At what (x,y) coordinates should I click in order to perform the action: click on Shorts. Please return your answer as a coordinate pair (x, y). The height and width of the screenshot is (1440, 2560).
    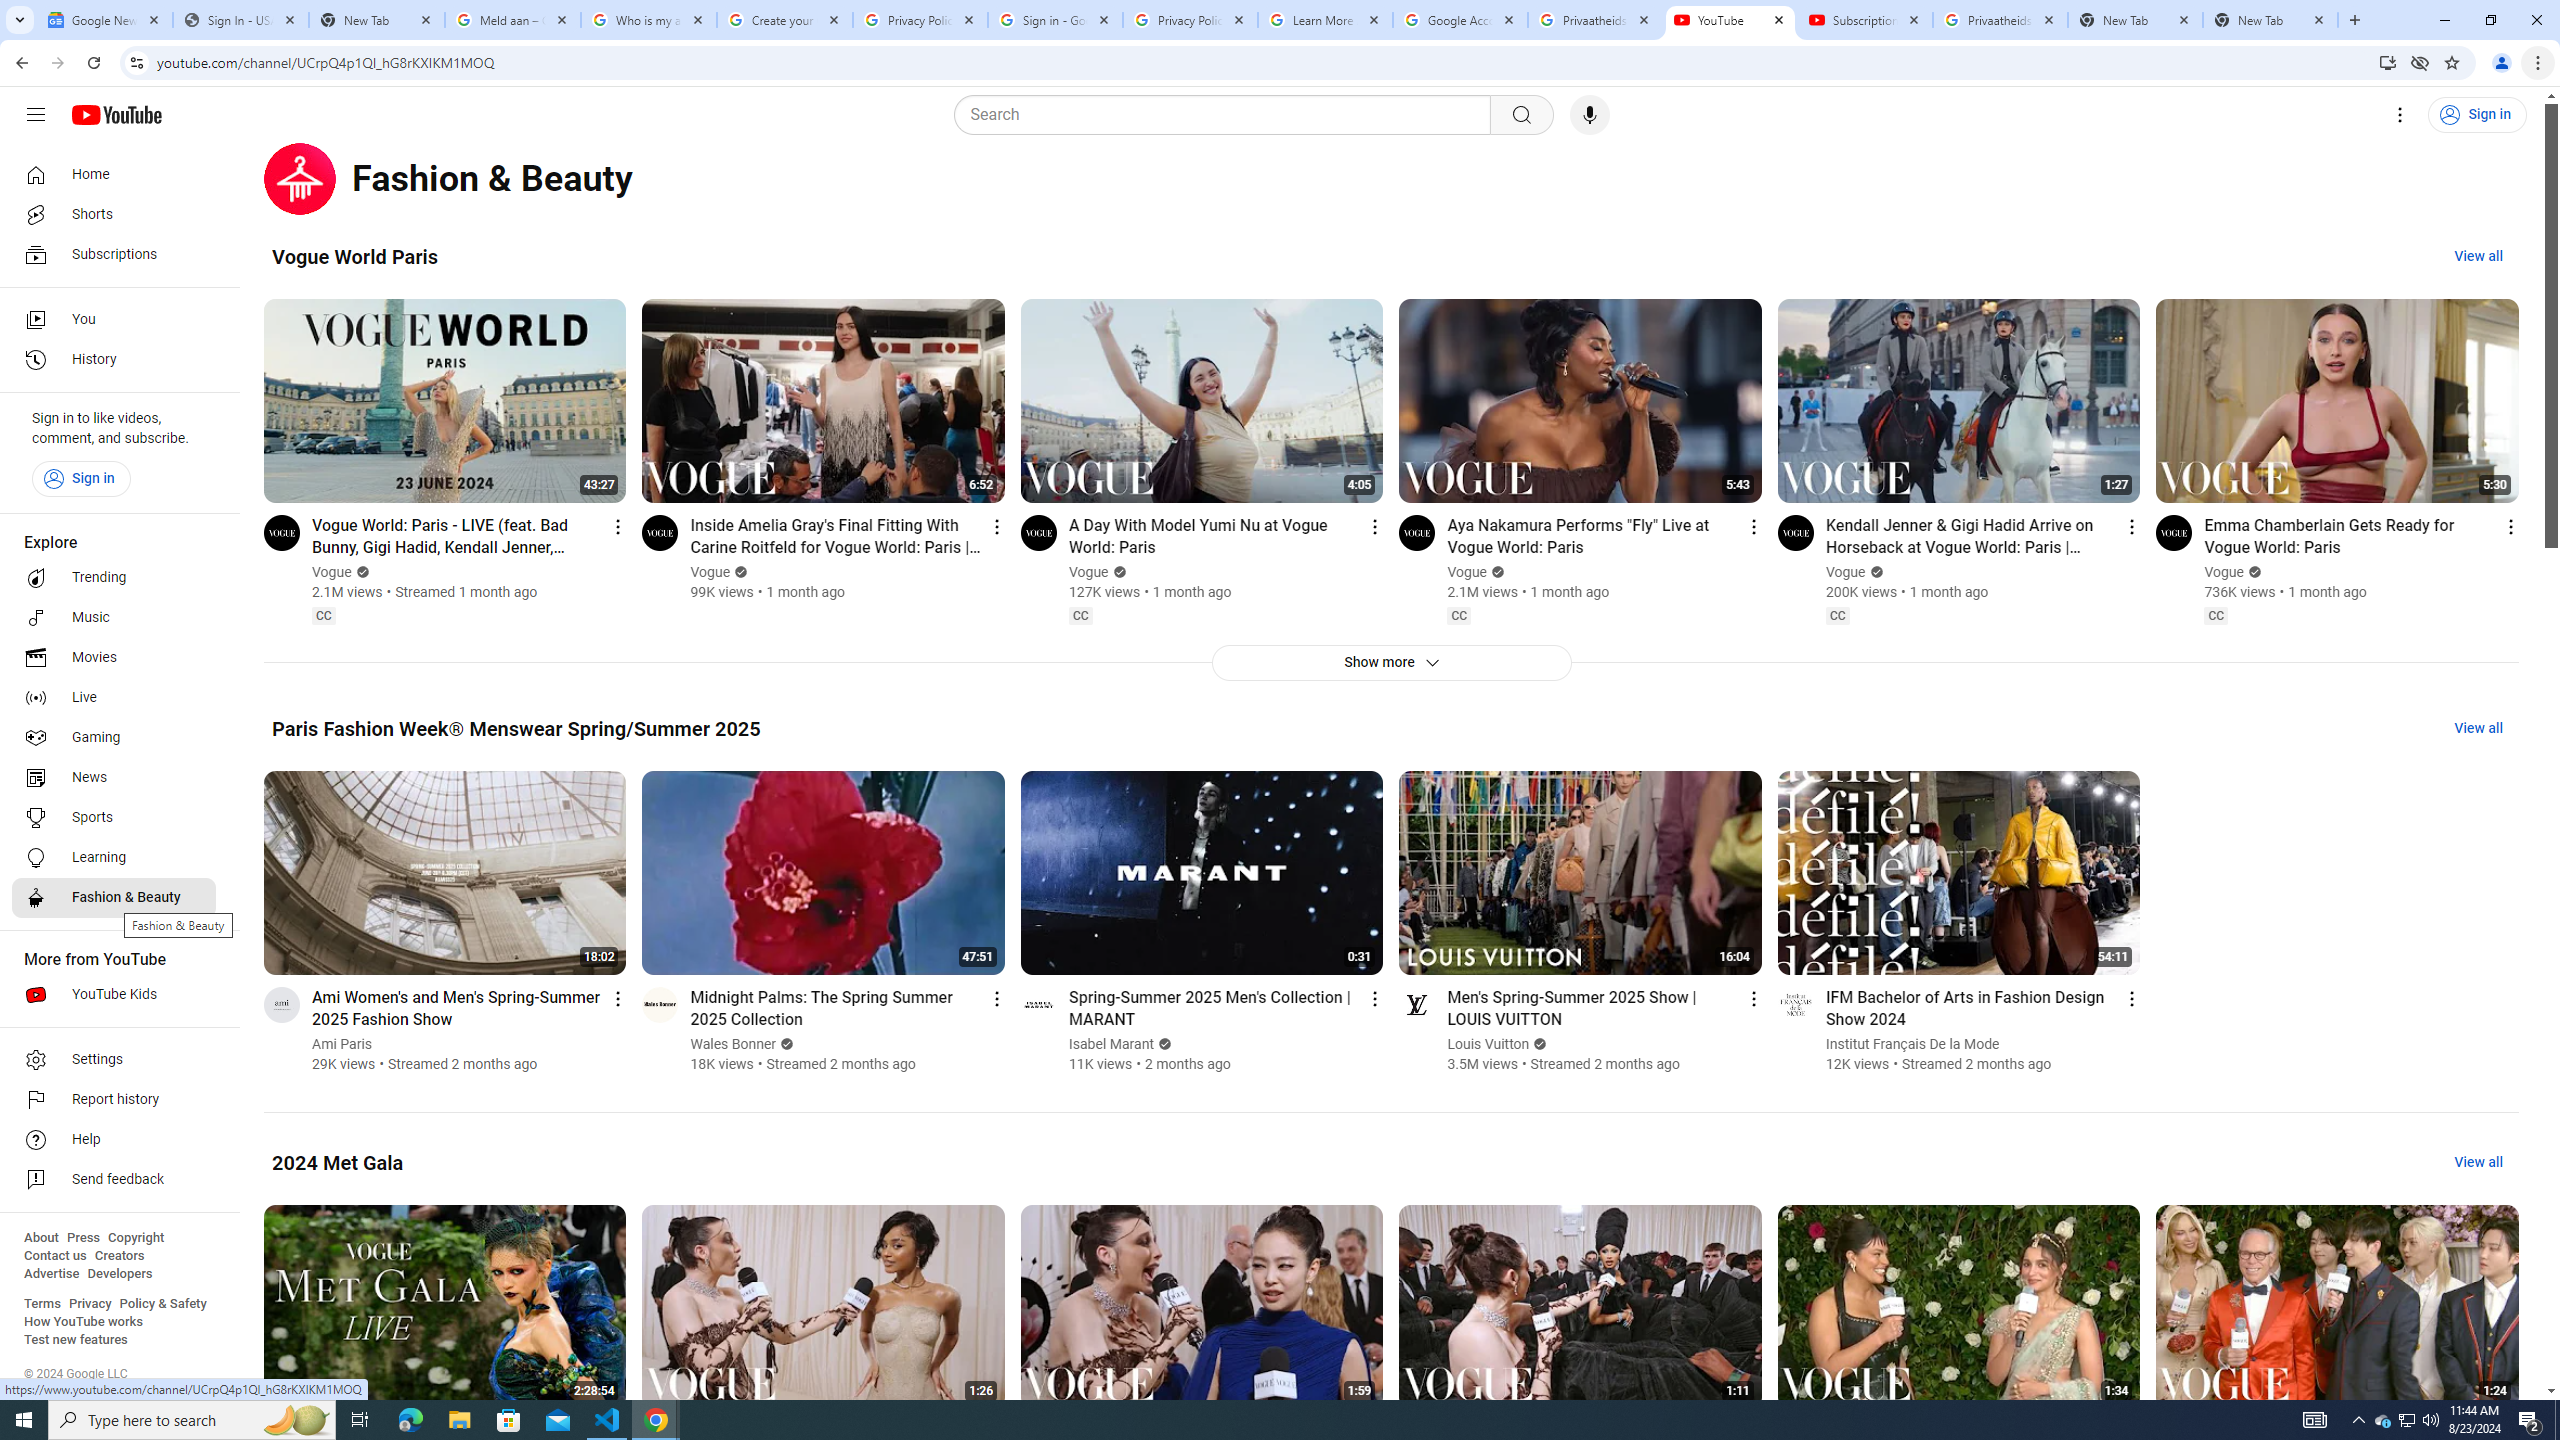
    Looking at the image, I should click on (114, 214).